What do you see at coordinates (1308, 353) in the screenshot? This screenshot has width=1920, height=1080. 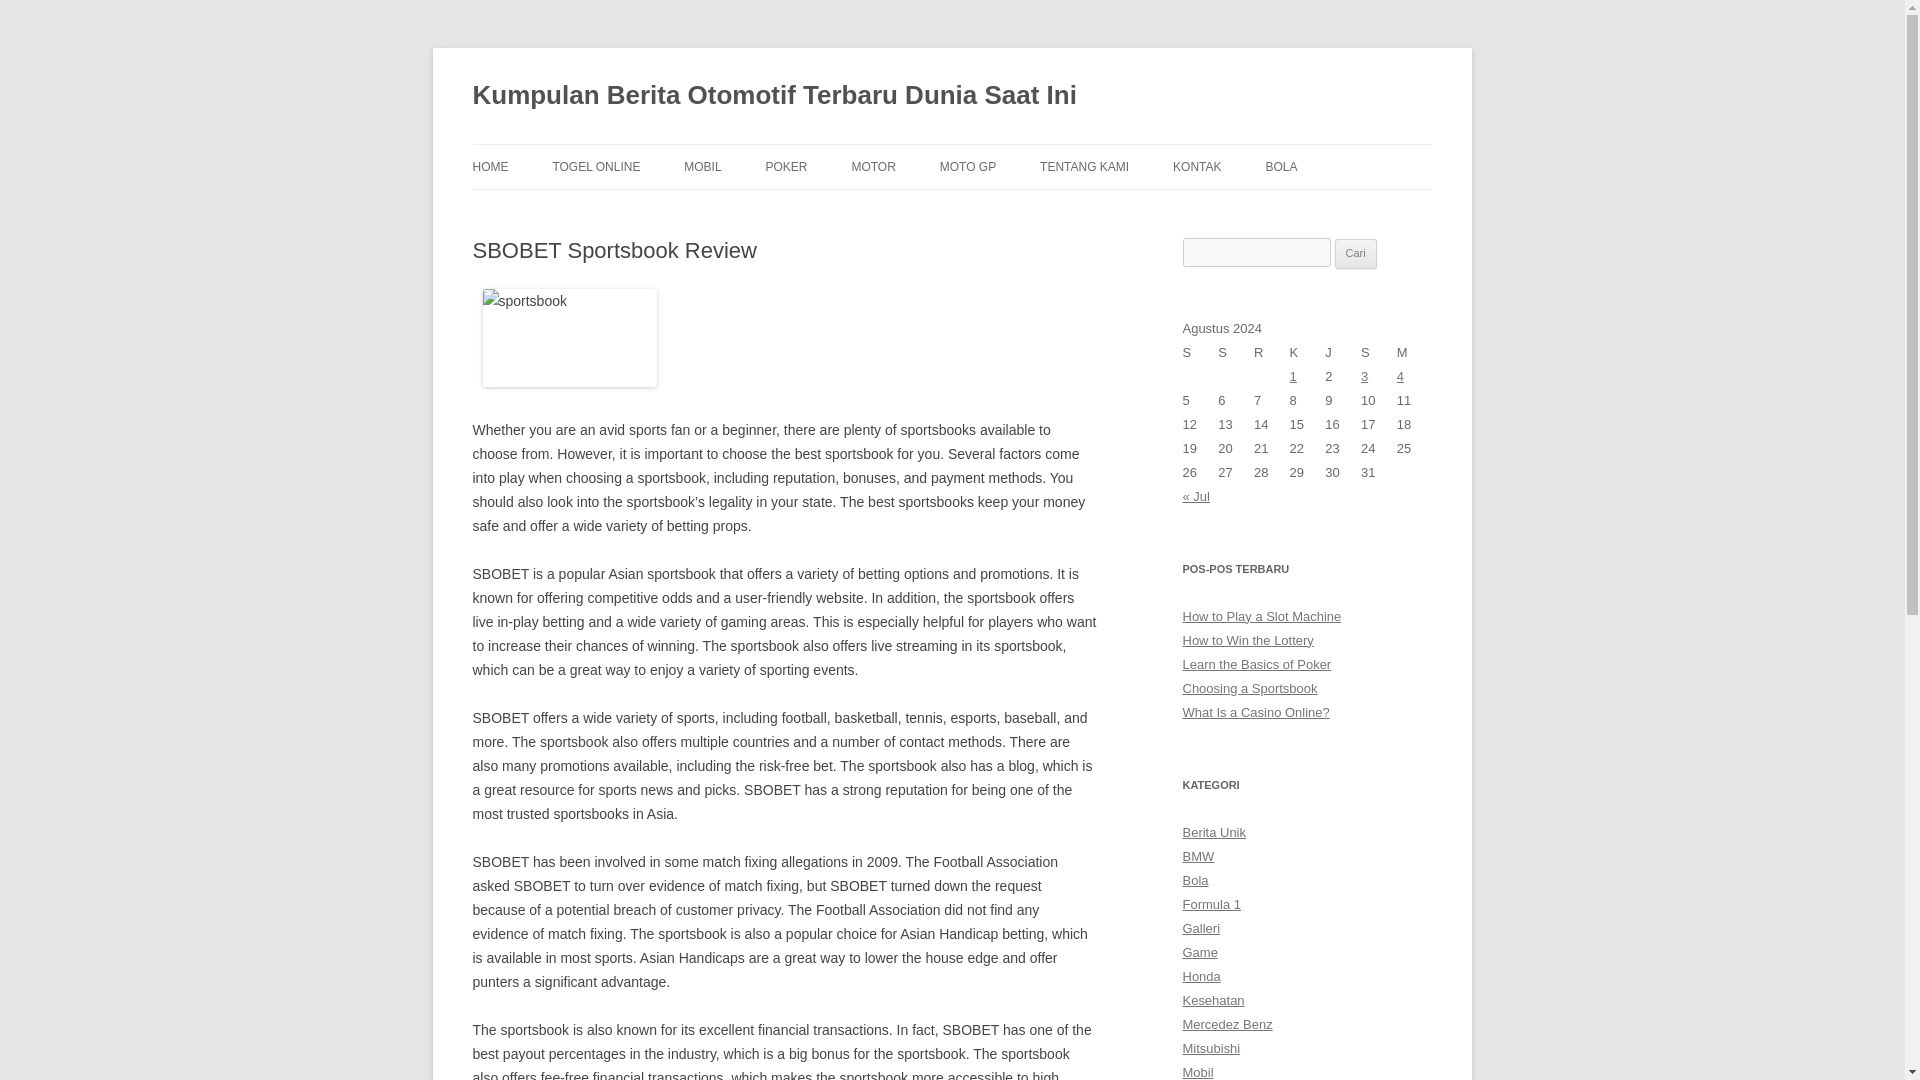 I see `Kamis` at bounding box center [1308, 353].